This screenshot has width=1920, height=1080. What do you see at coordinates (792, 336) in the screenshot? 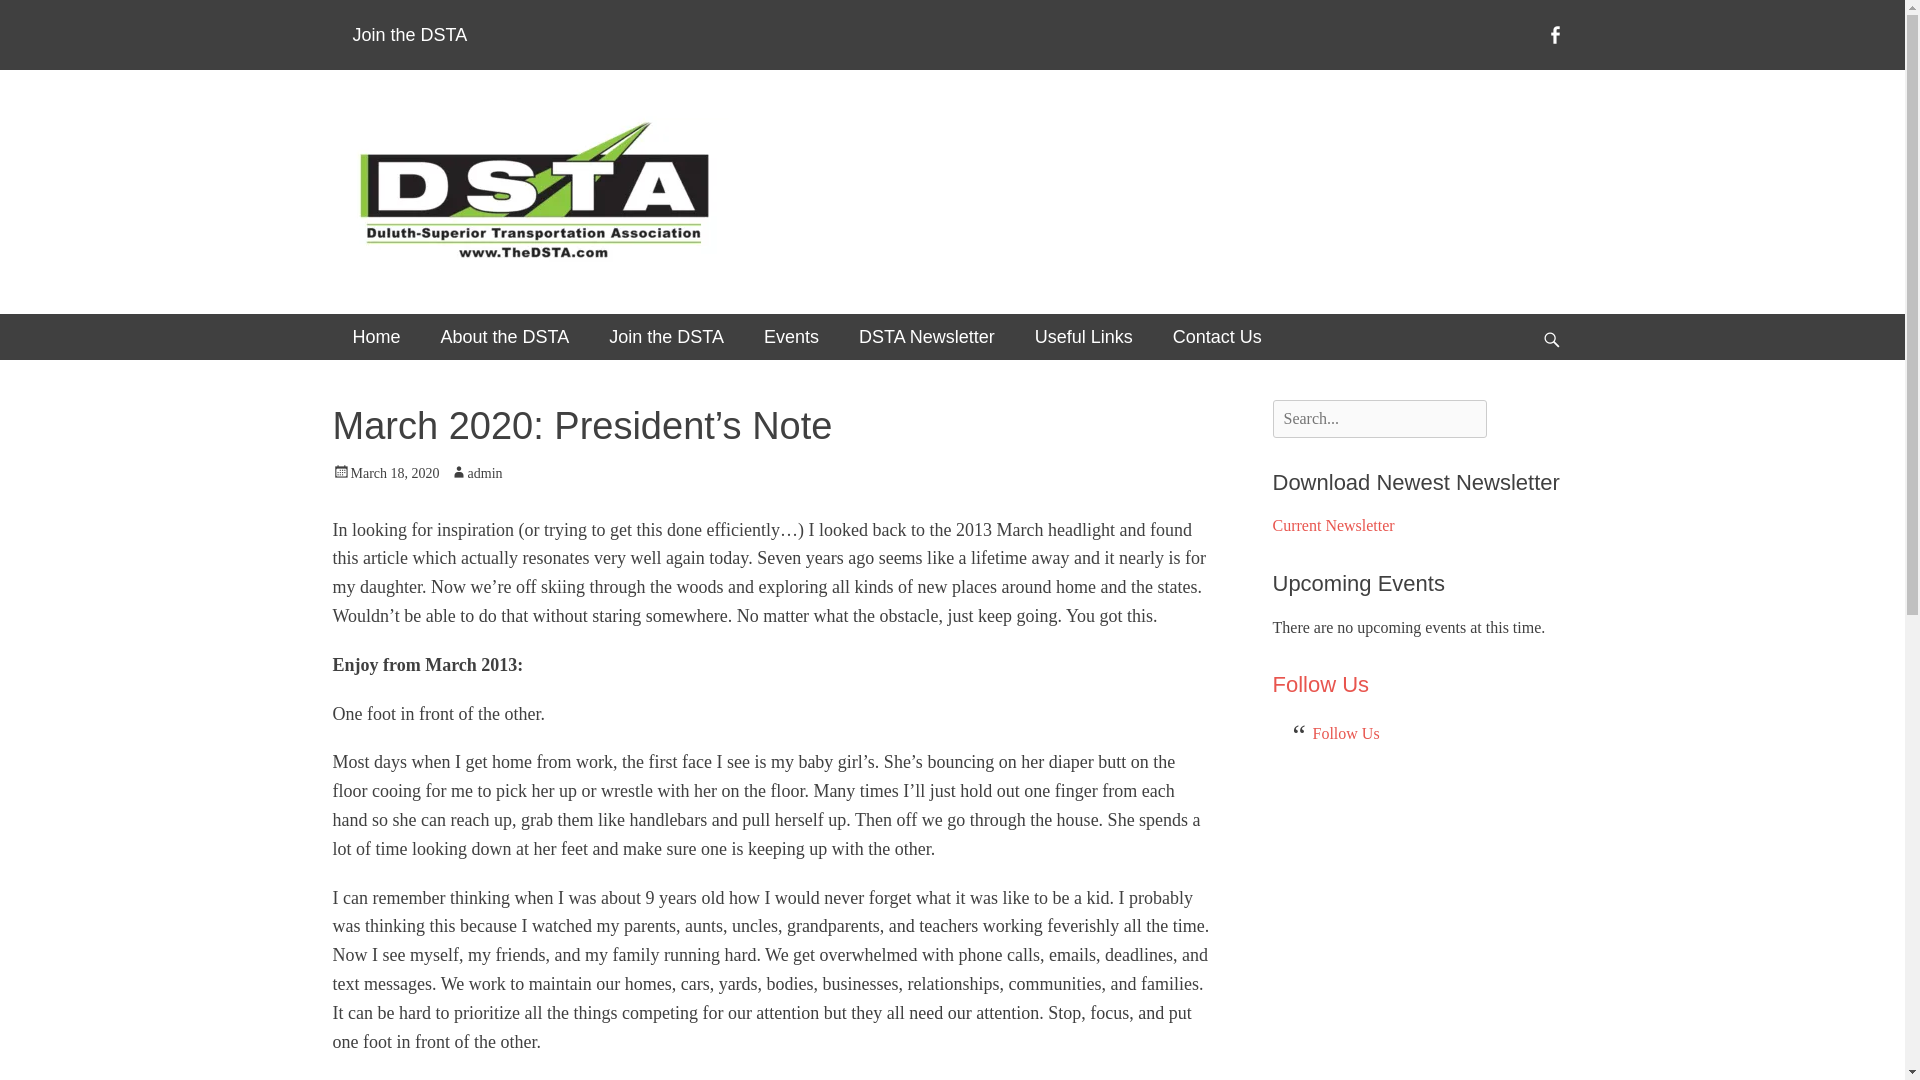
I see `Events` at bounding box center [792, 336].